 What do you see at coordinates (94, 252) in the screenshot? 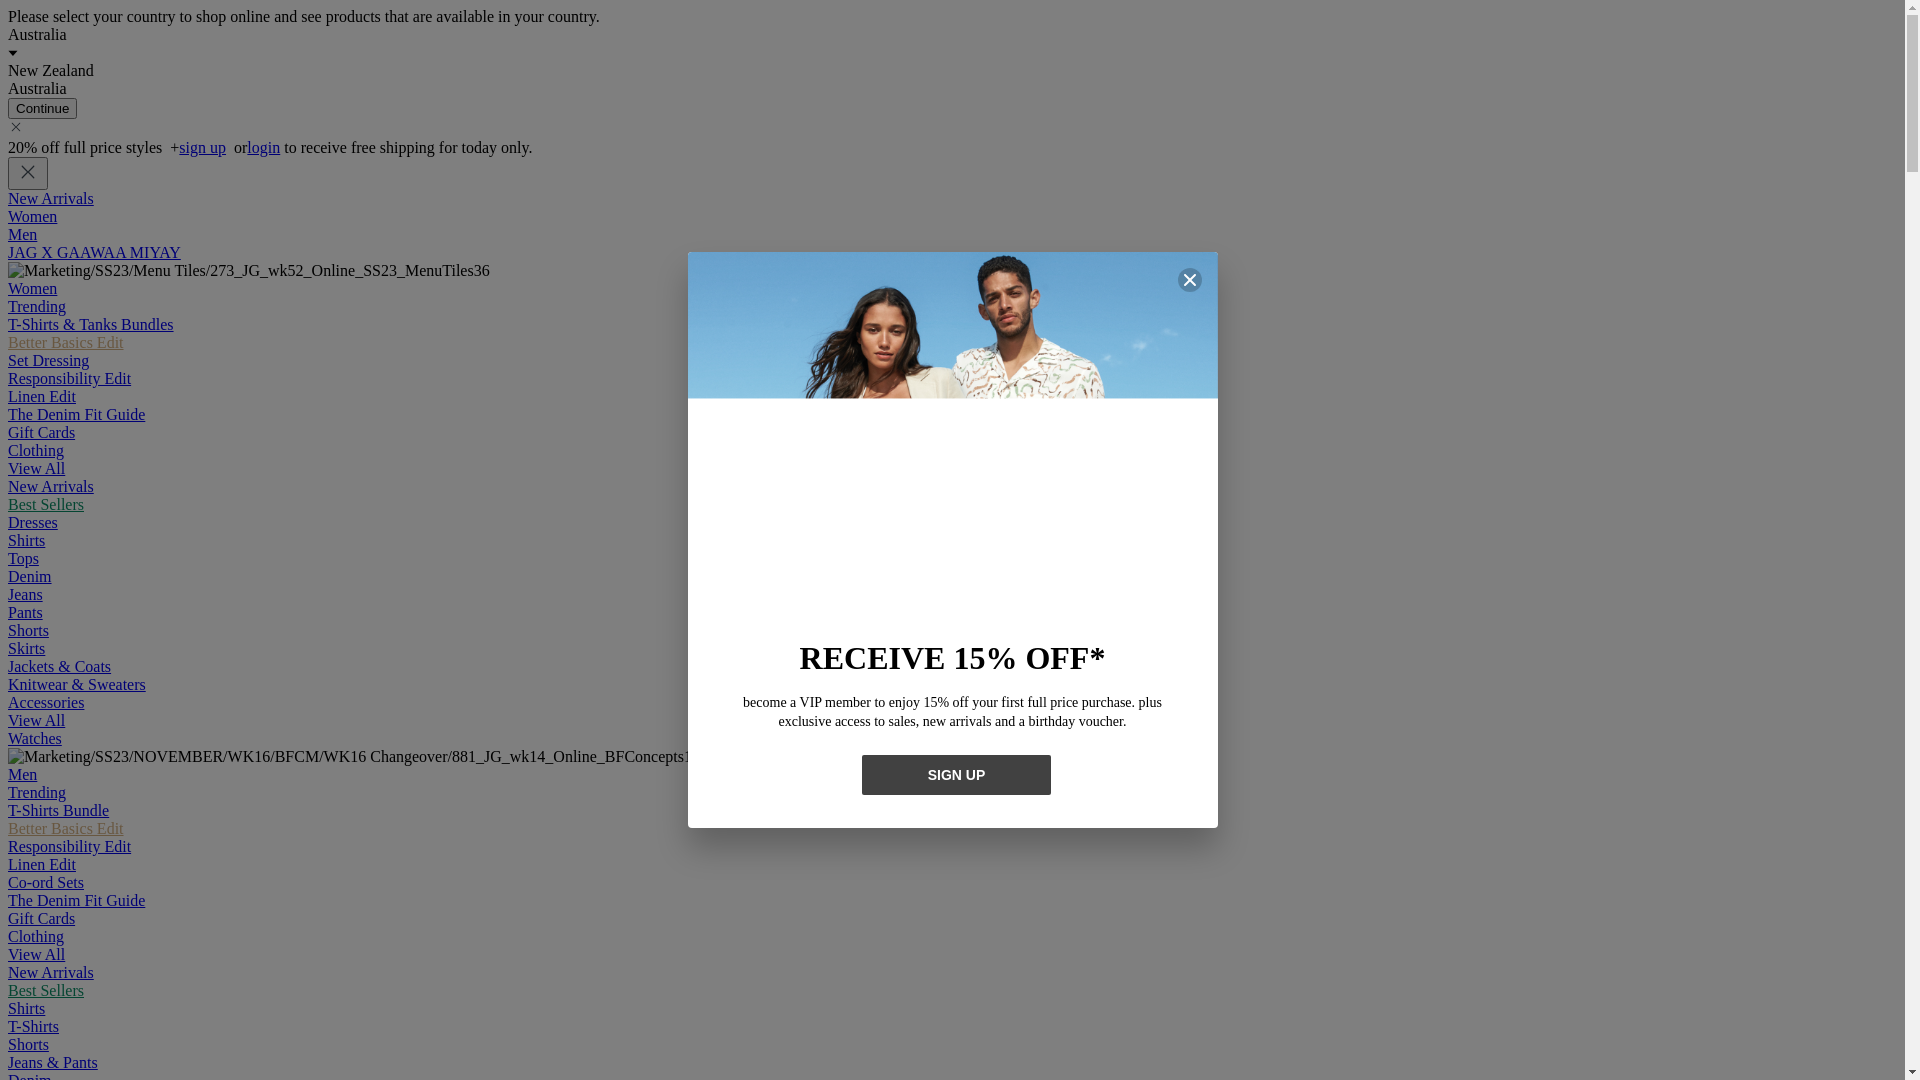
I see `JAG X GAAWAA MIYAY` at bounding box center [94, 252].